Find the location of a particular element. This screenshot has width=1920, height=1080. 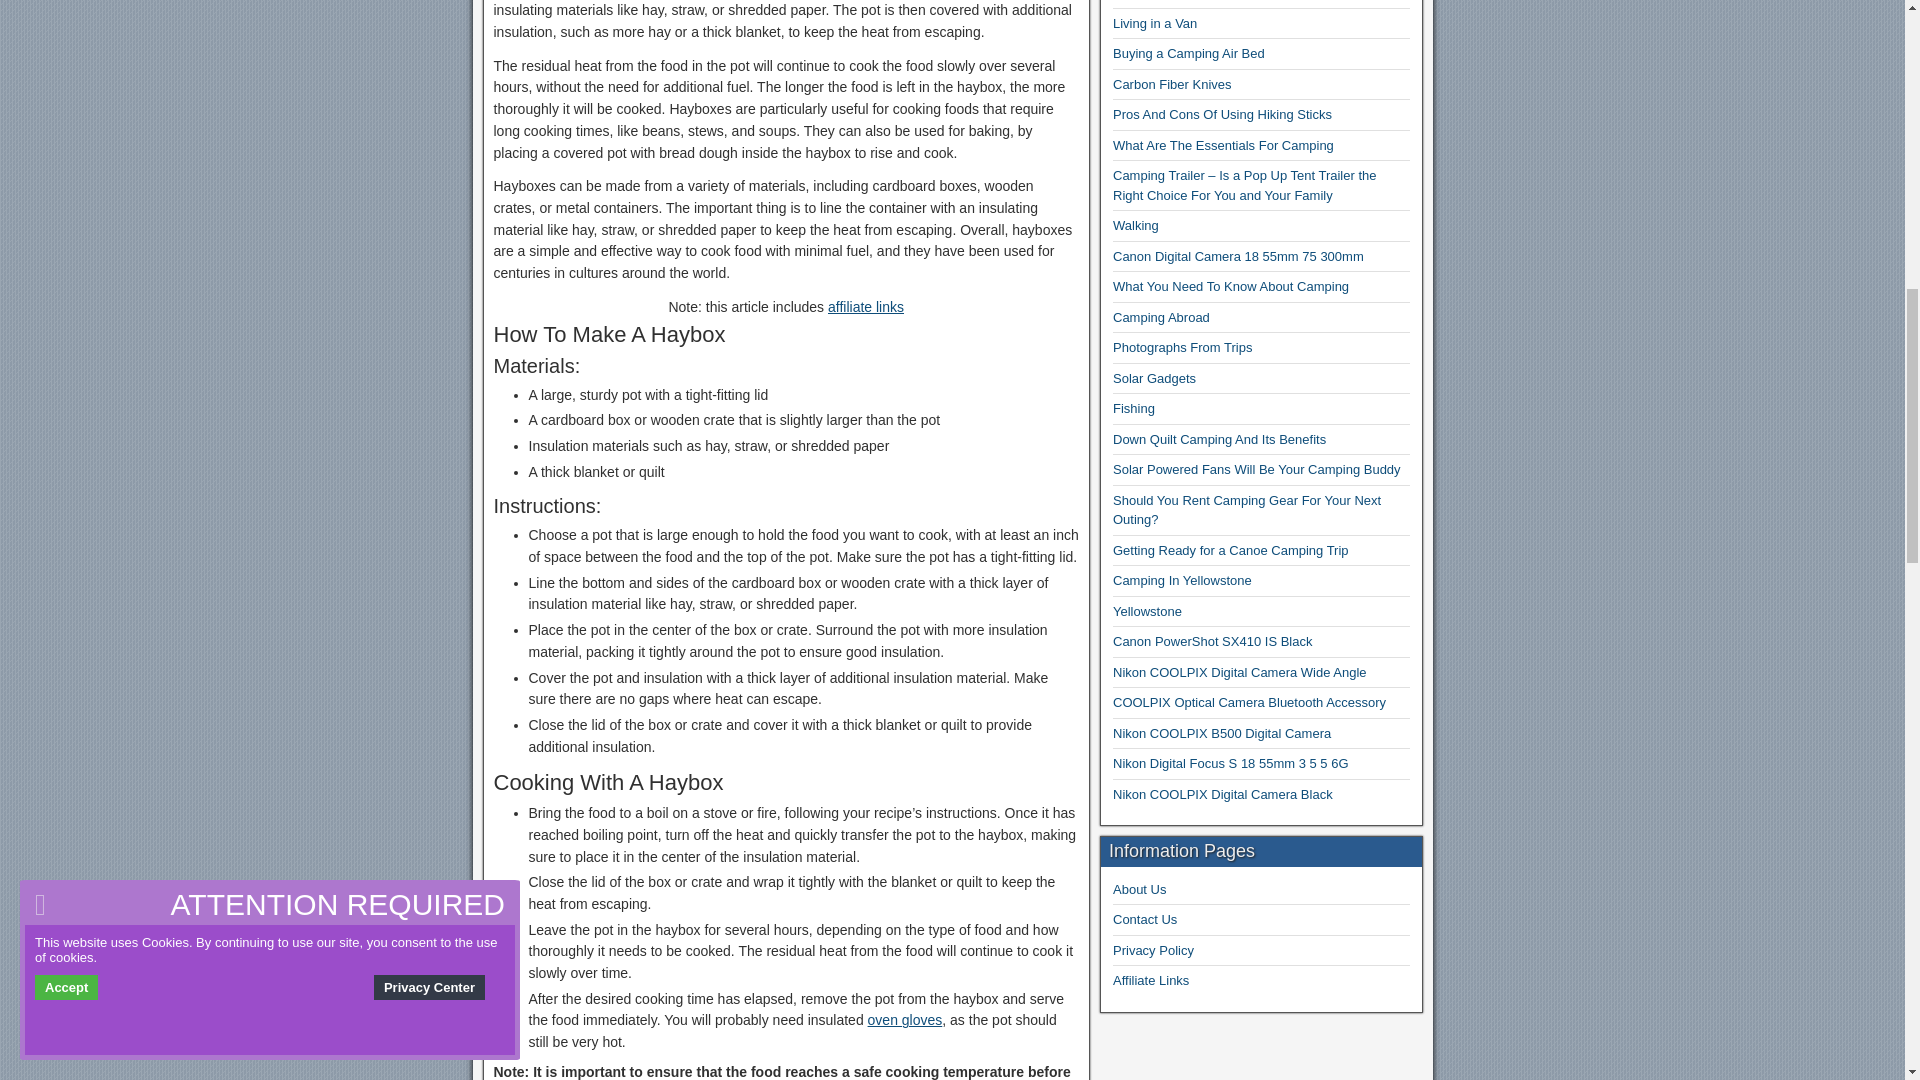

Buying a Camping Air Bed is located at coordinates (1189, 53).